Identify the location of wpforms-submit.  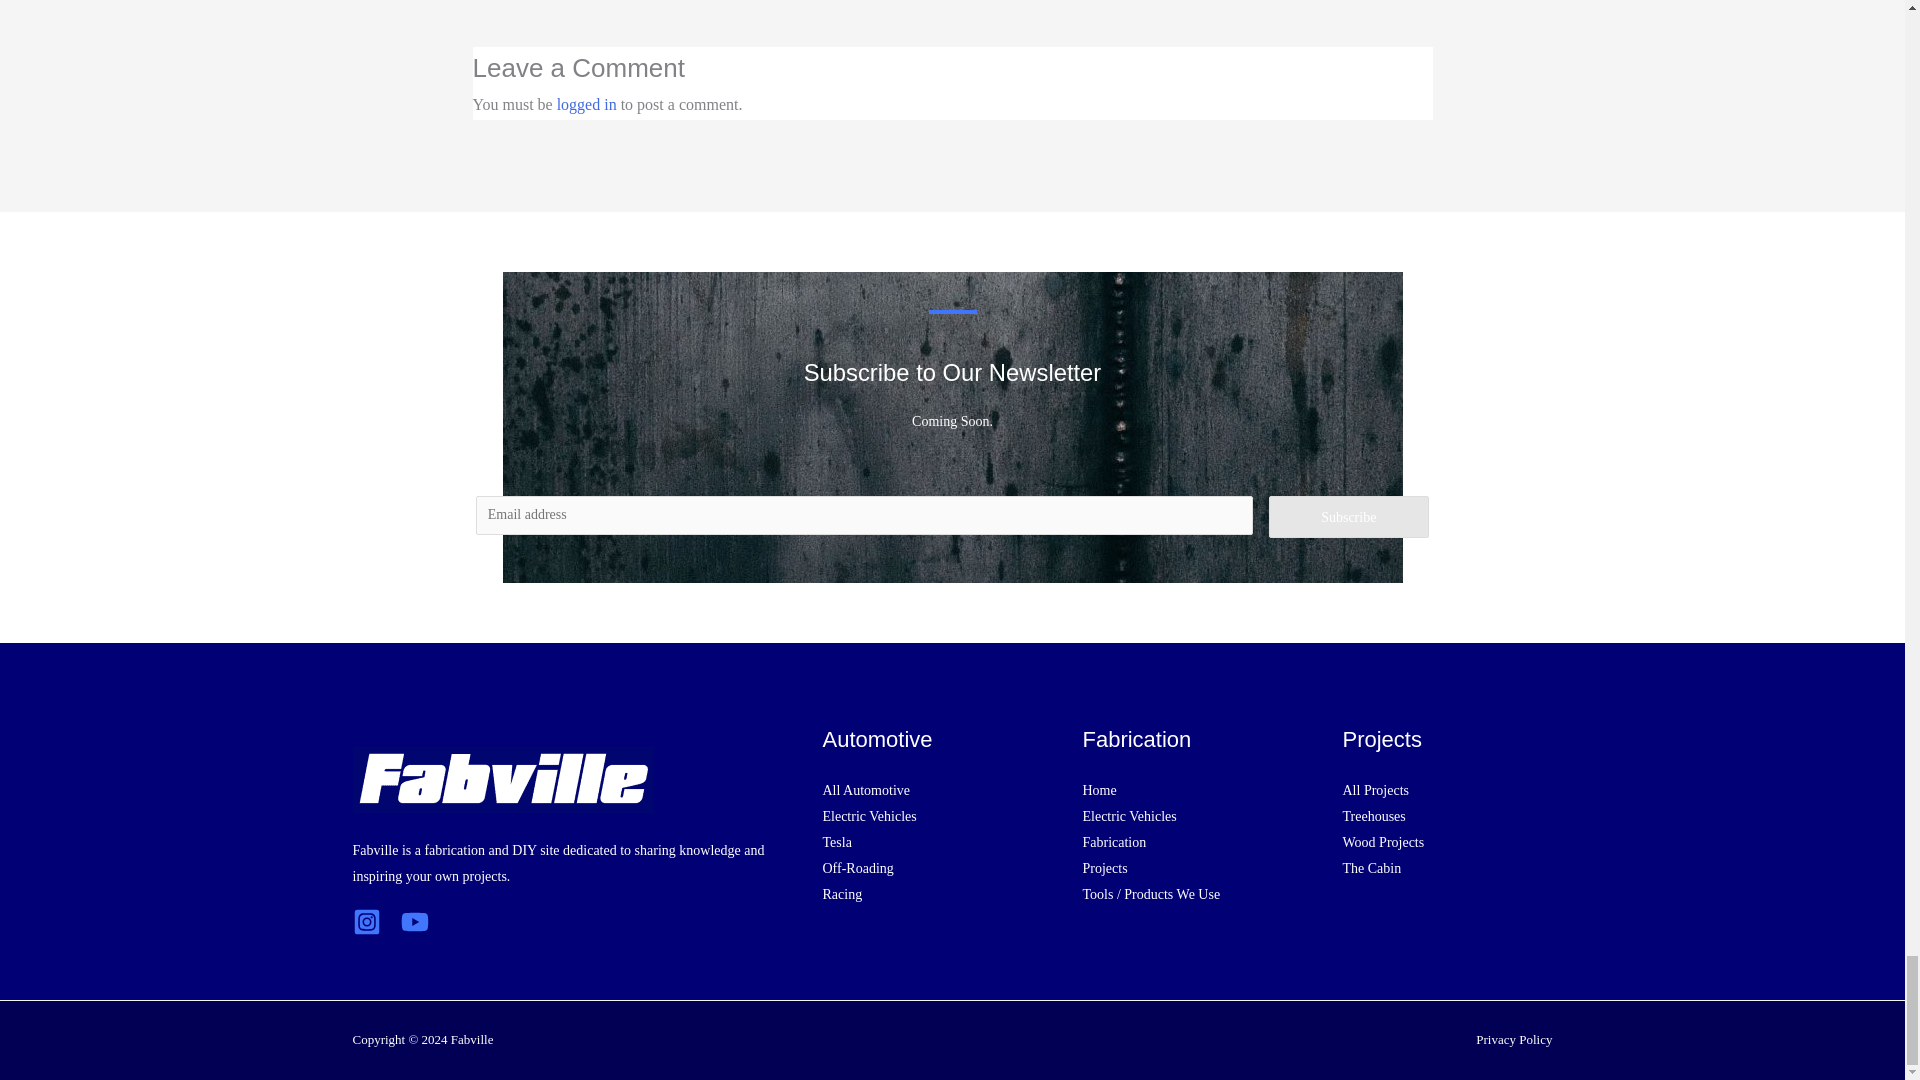
(1348, 516).